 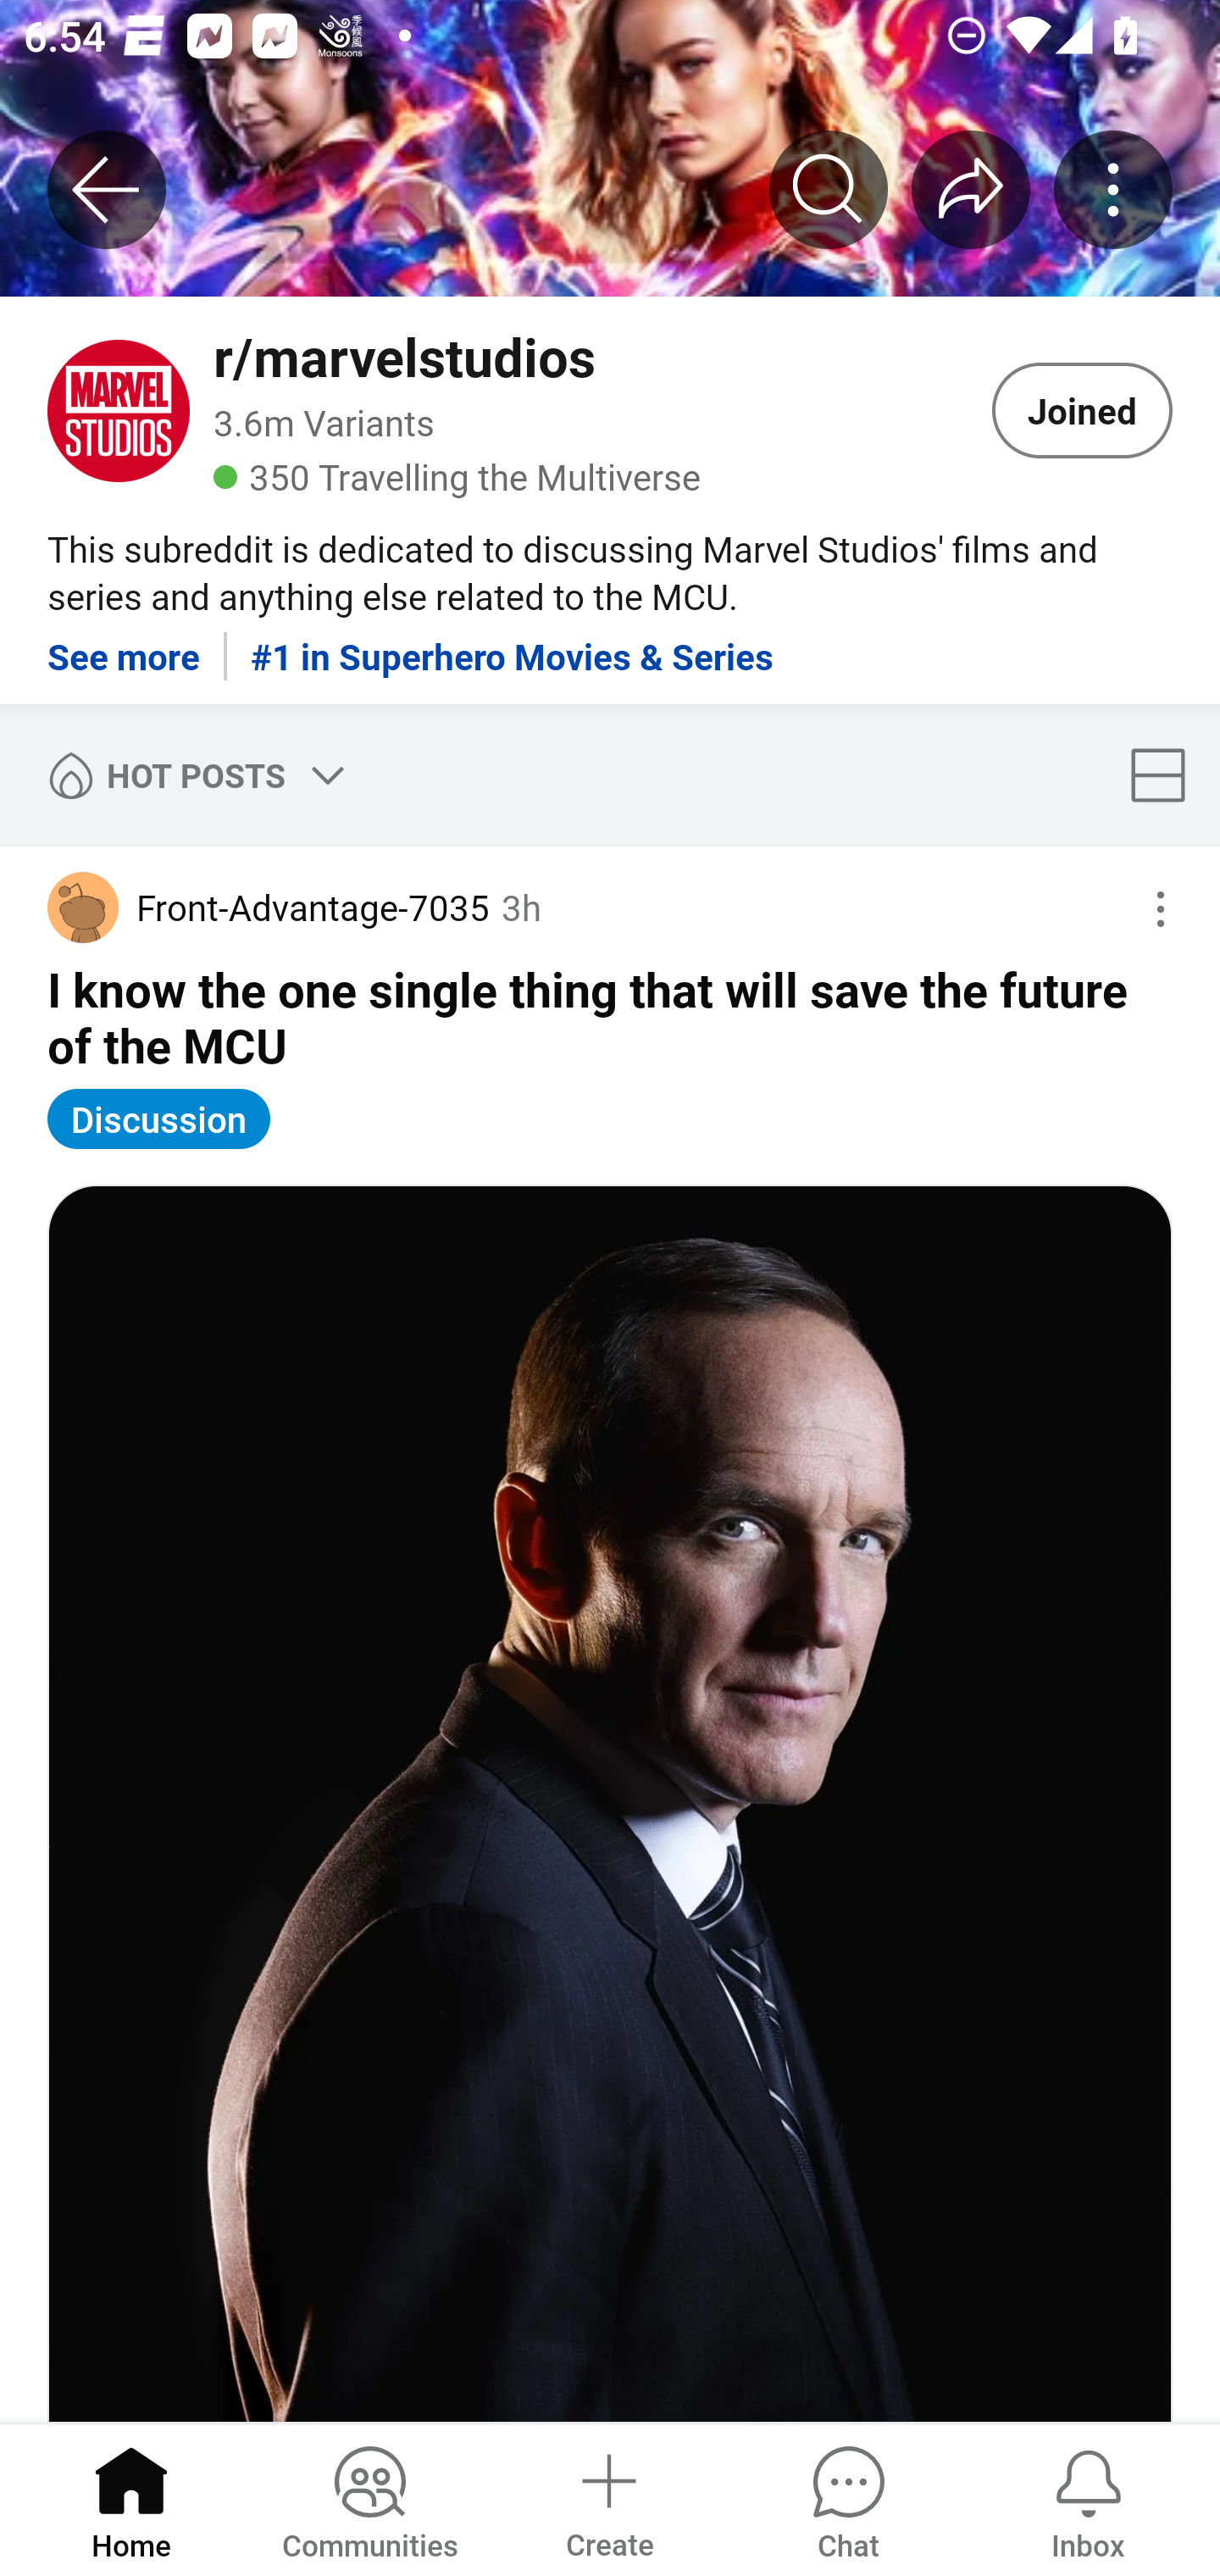 I want to click on Inbox, so click(x=1088, y=2498).